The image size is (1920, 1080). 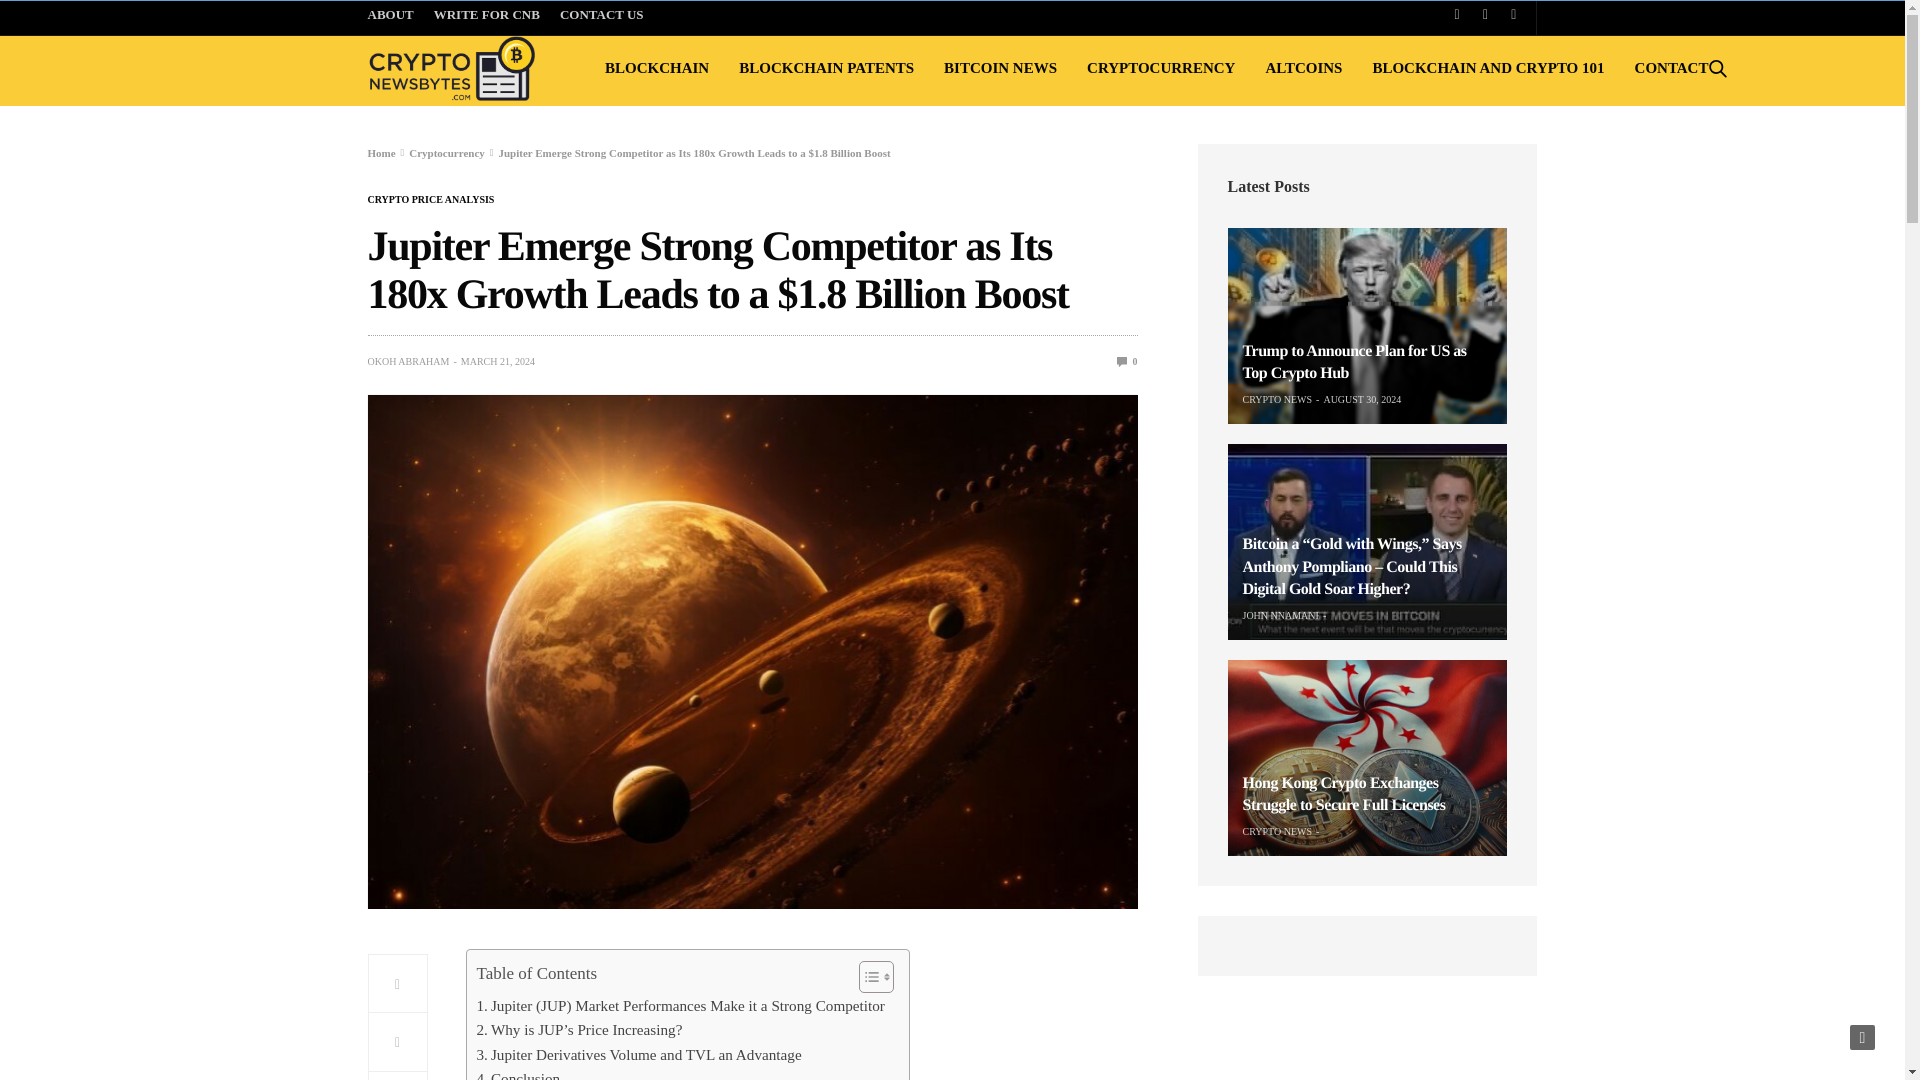 I want to click on WRITE FOR CNB, so click(x=486, y=17).